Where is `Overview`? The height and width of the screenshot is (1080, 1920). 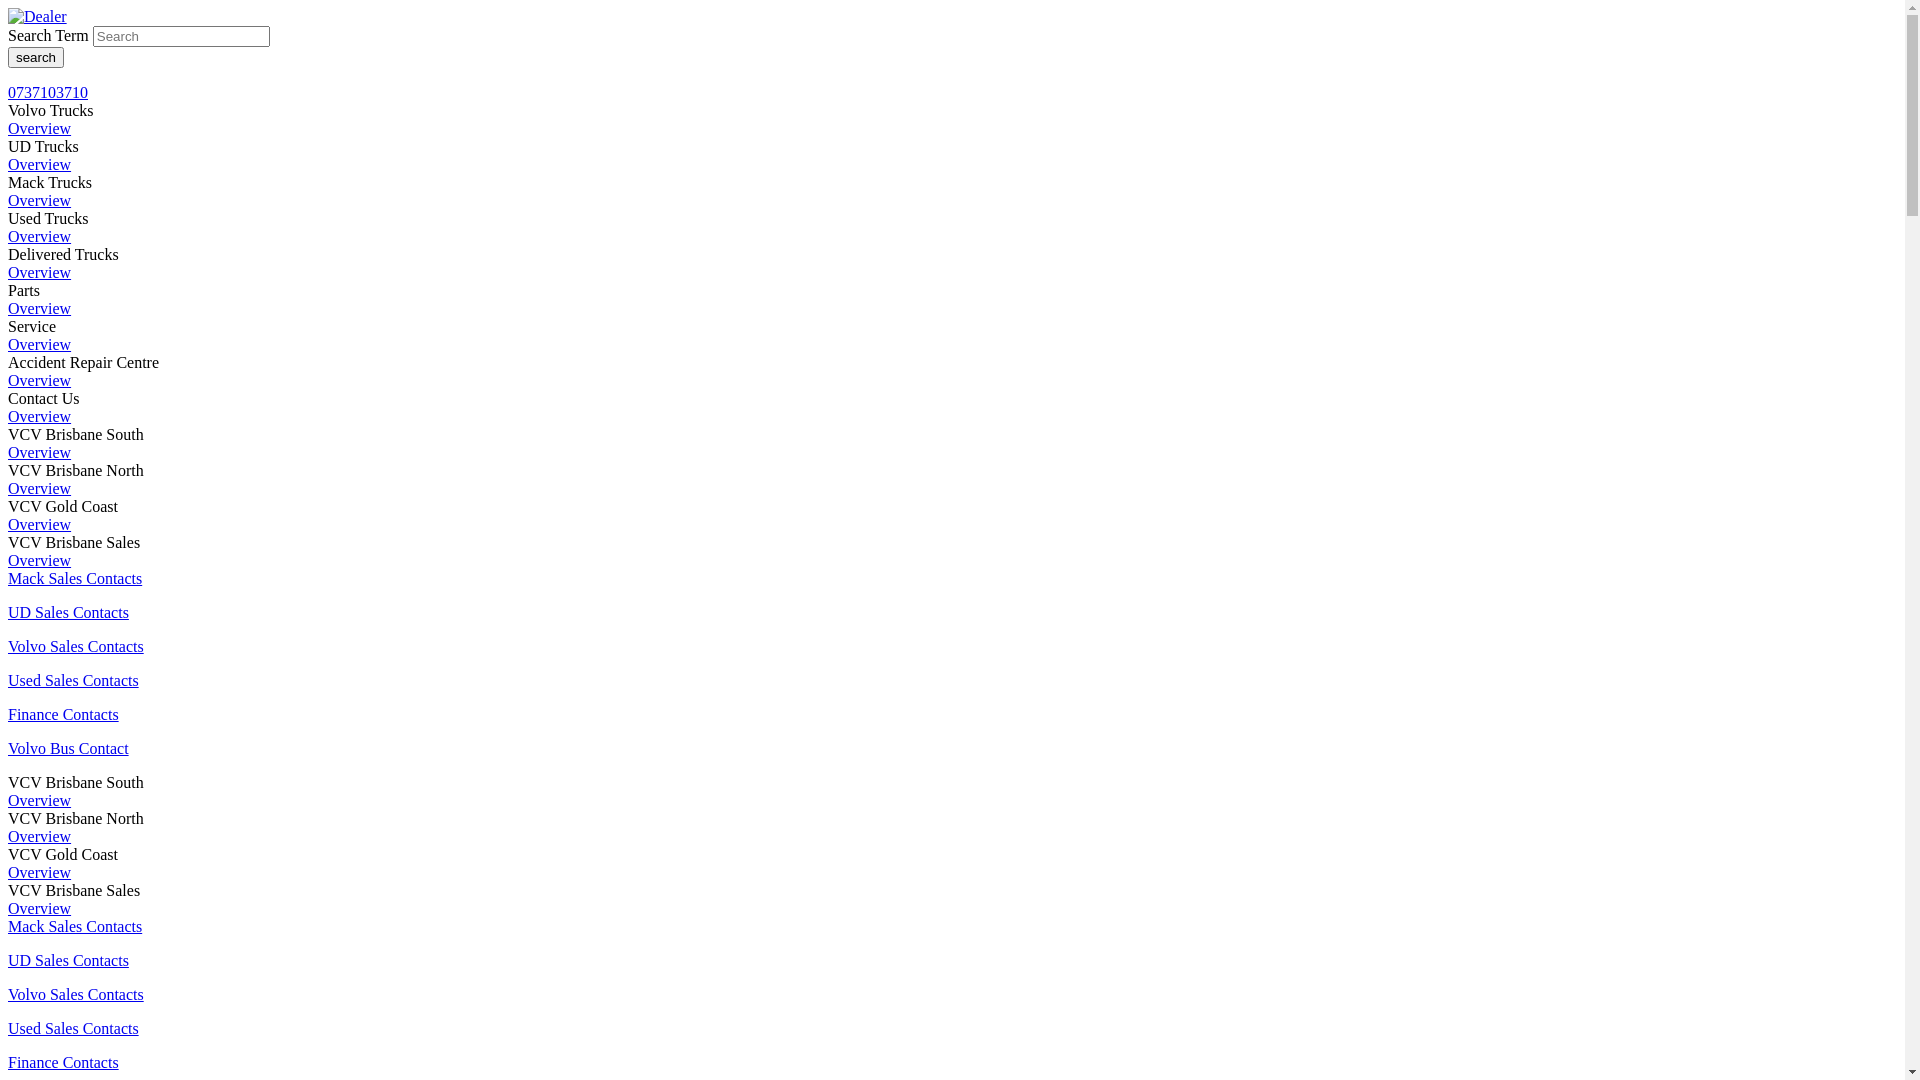 Overview is located at coordinates (40, 416).